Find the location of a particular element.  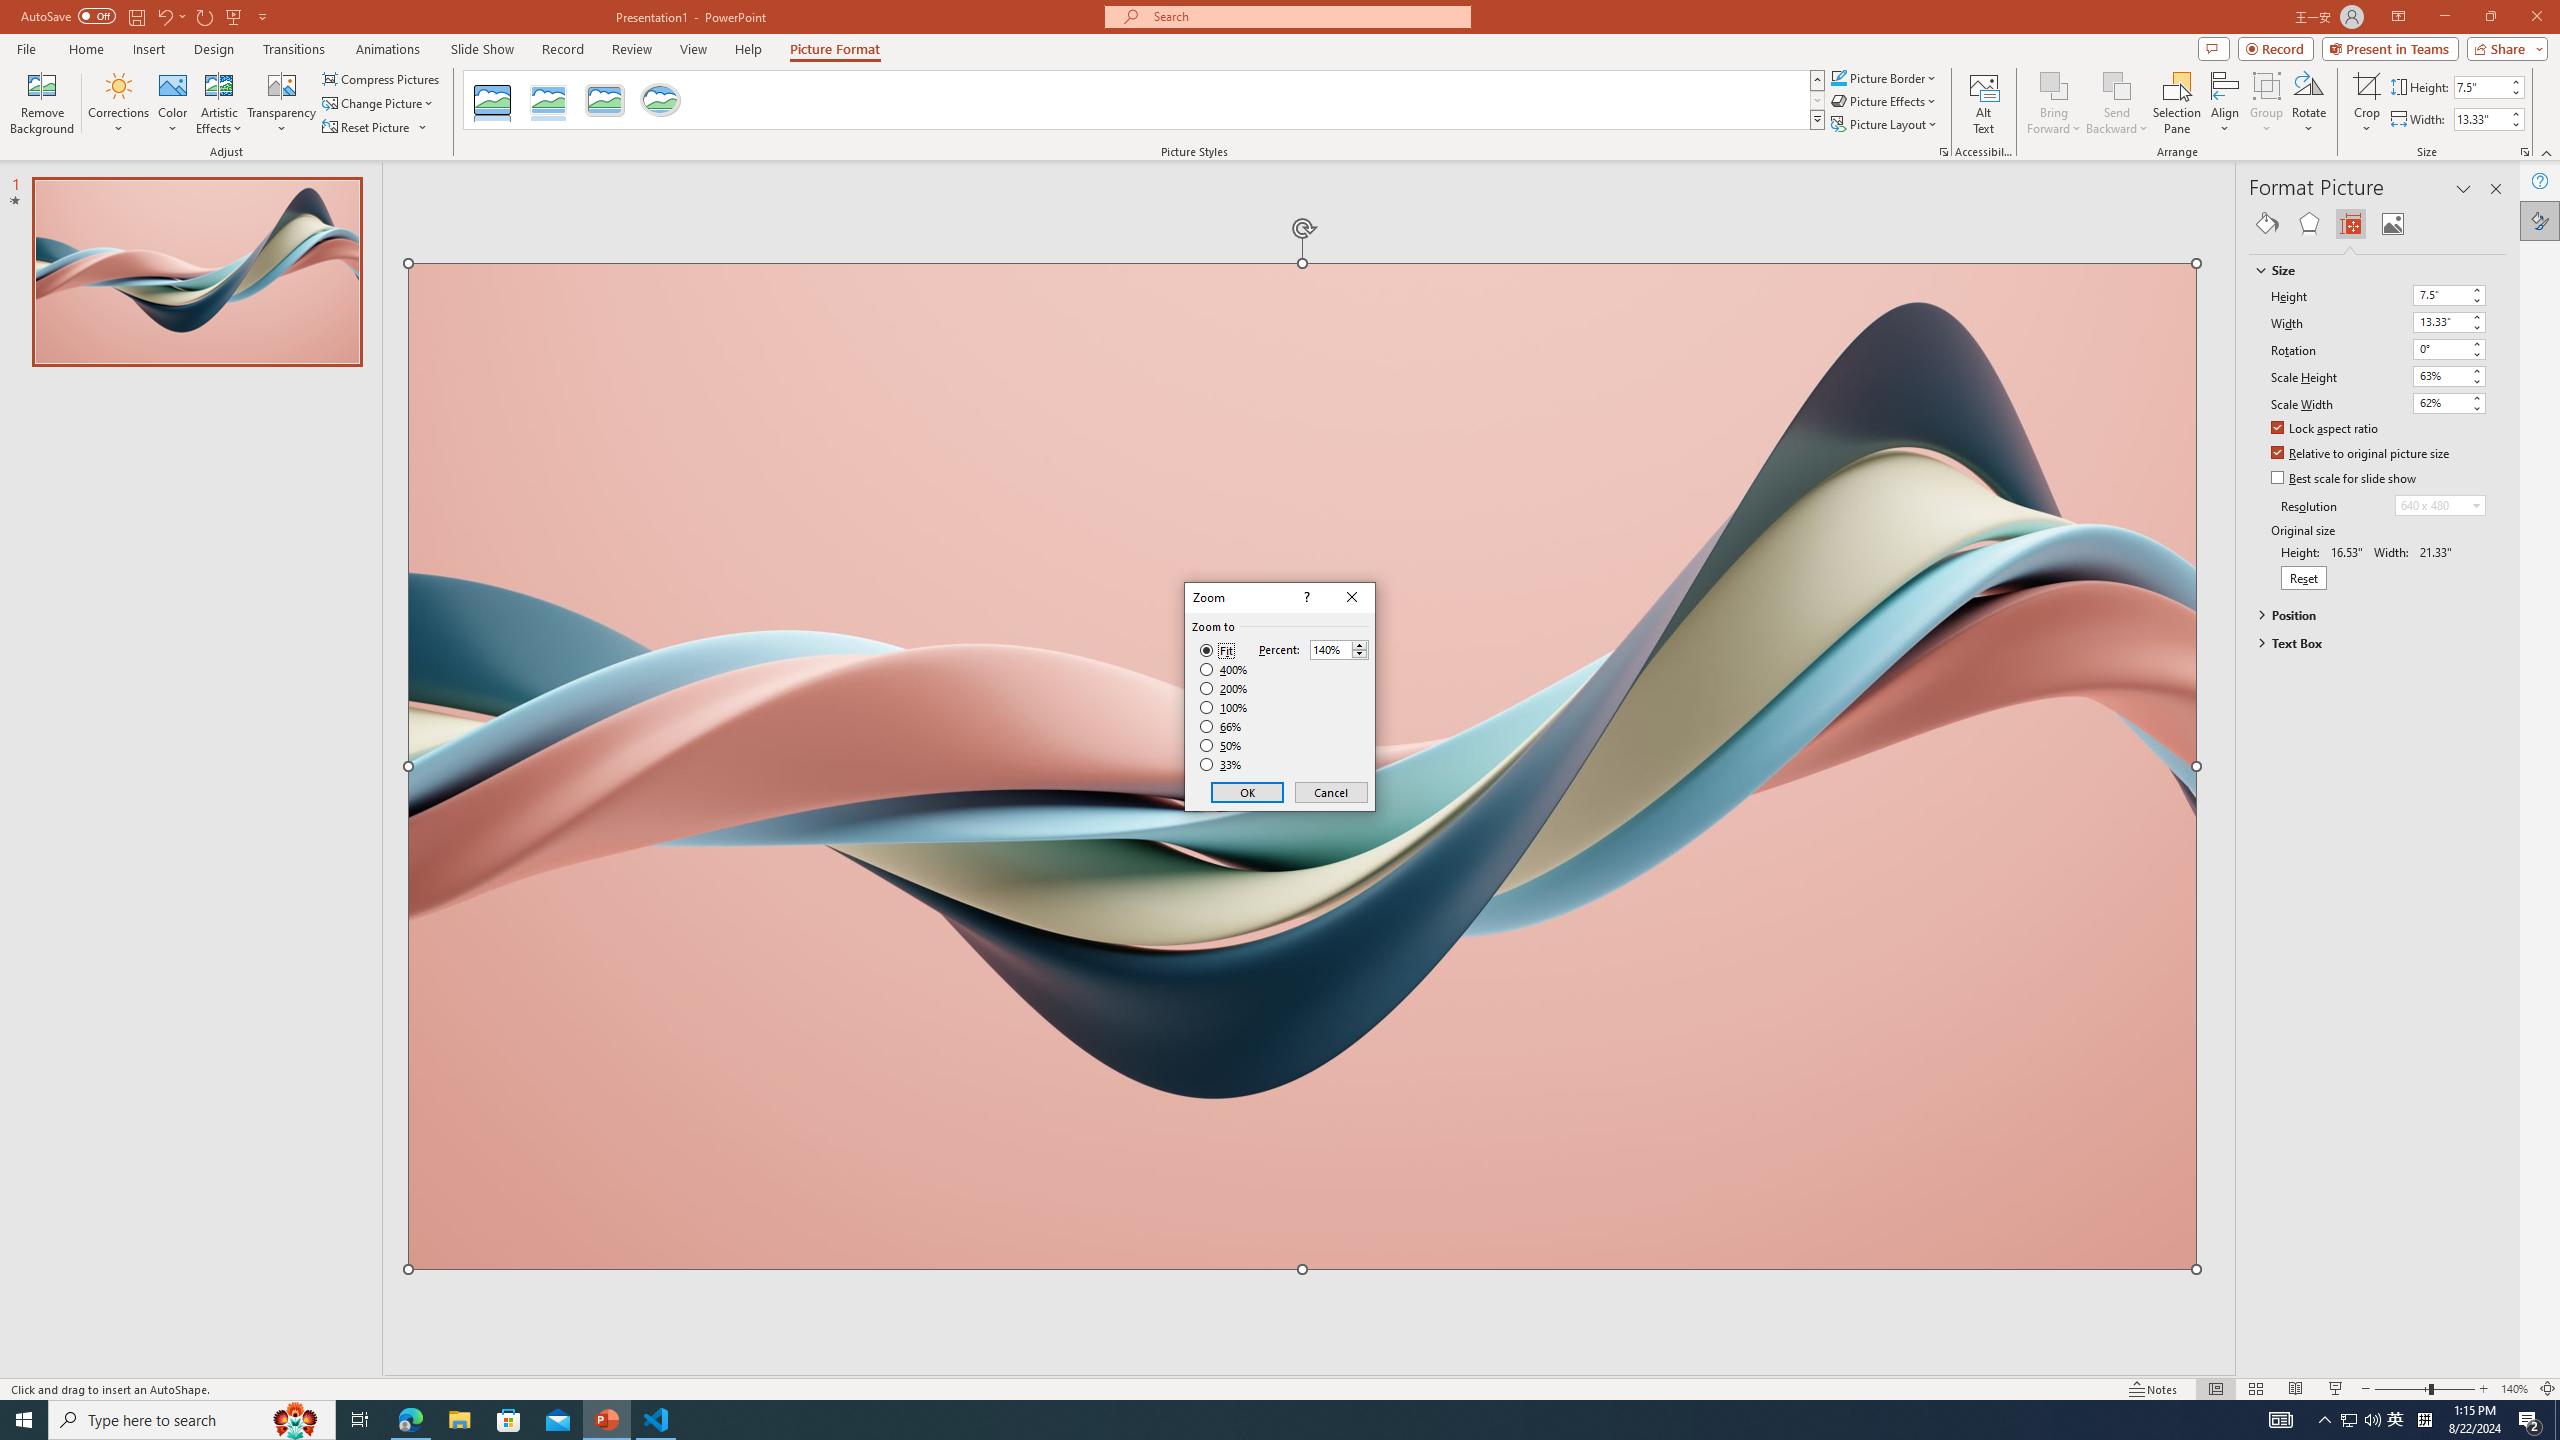

Change Picture is located at coordinates (380, 104).